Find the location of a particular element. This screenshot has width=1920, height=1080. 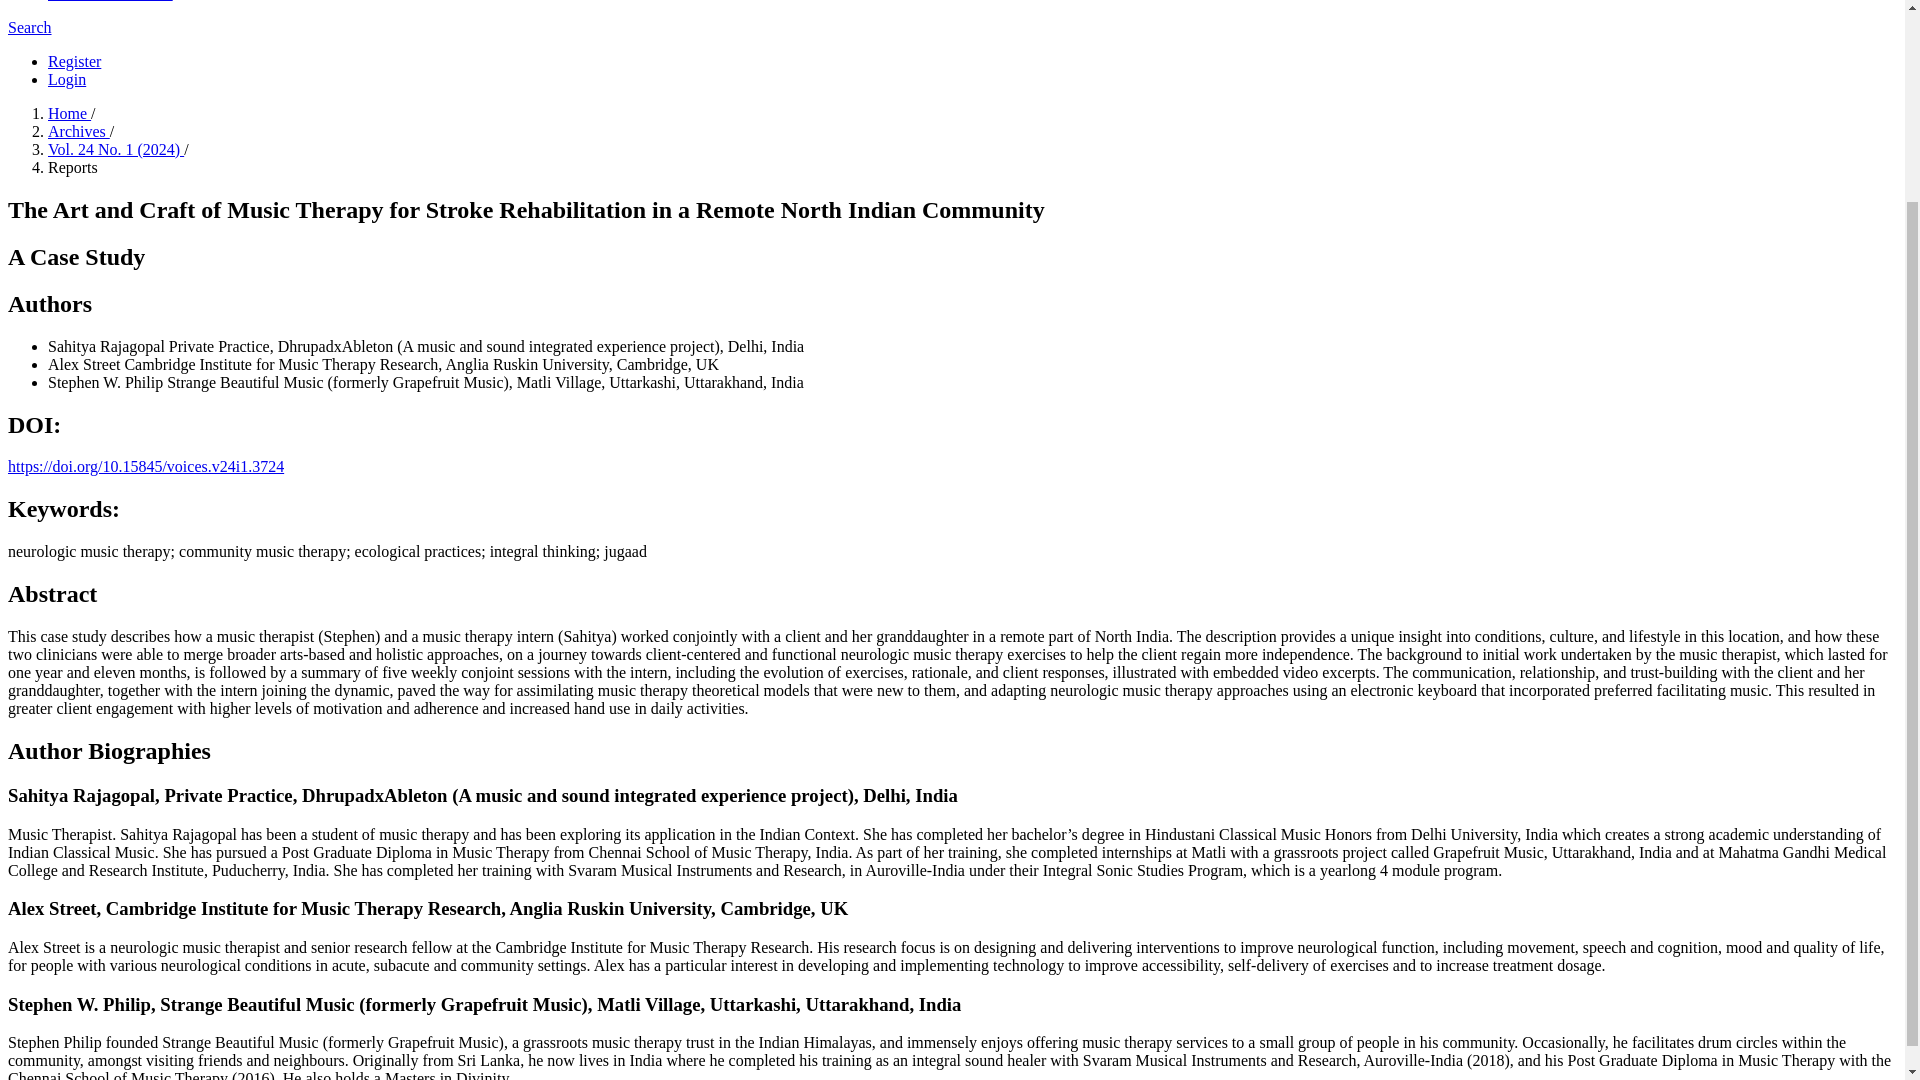

Archives is located at coordinates (78, 132).